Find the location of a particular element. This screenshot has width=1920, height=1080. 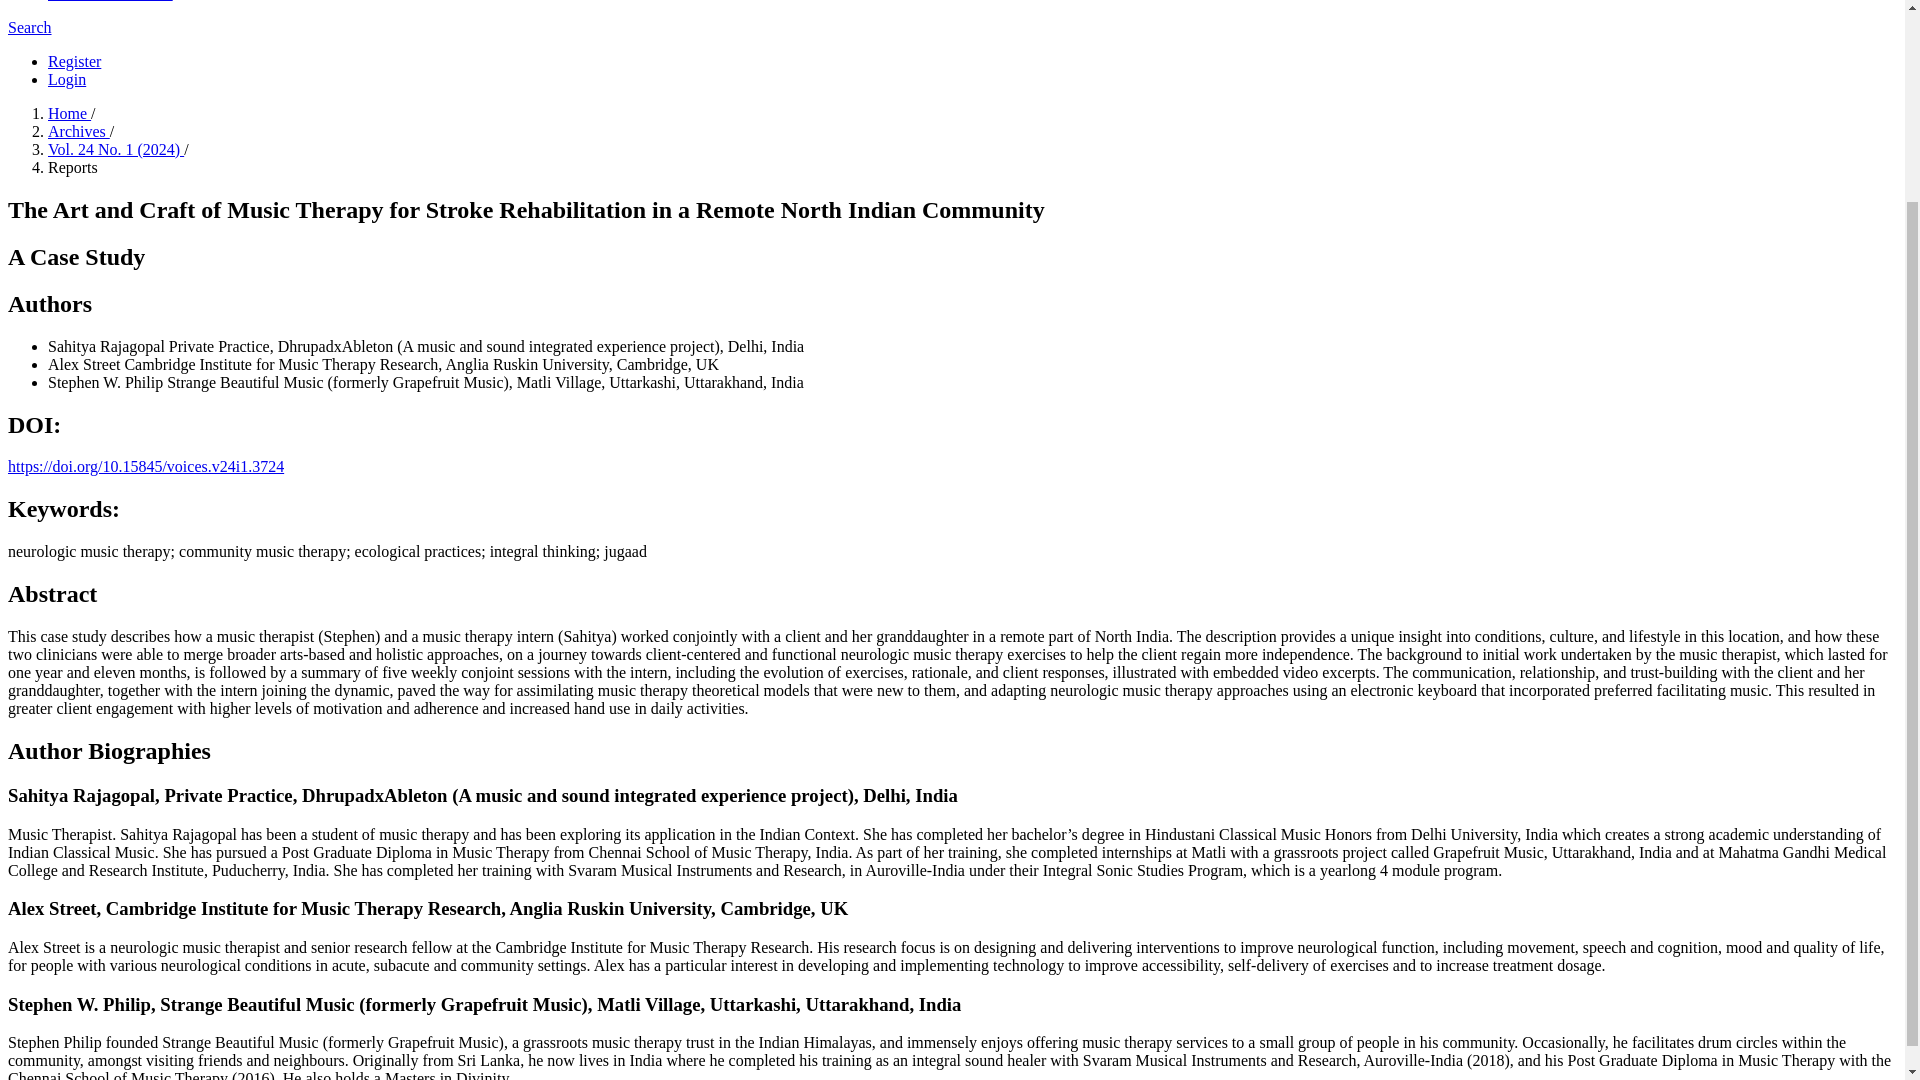

Archives is located at coordinates (78, 132).